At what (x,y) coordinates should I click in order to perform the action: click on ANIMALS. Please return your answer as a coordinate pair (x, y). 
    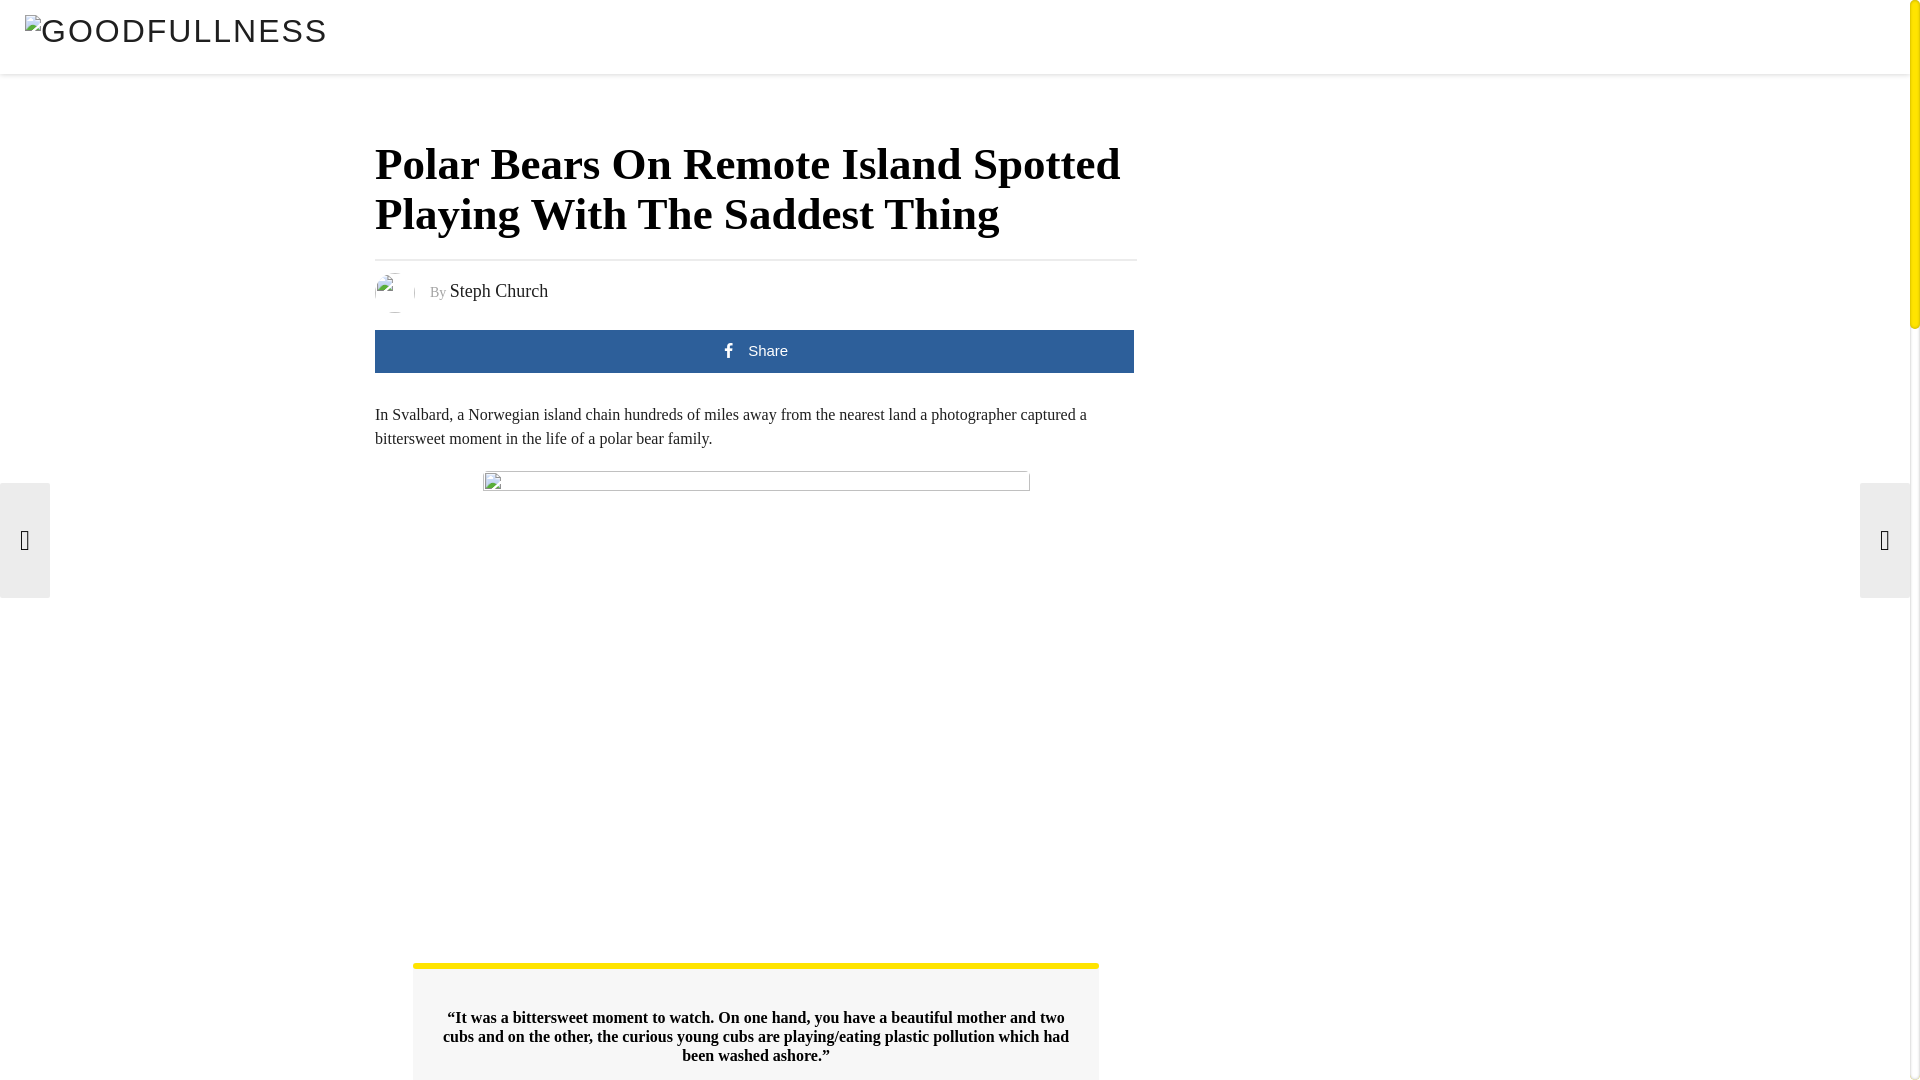
    Looking at the image, I should click on (1540, 42).